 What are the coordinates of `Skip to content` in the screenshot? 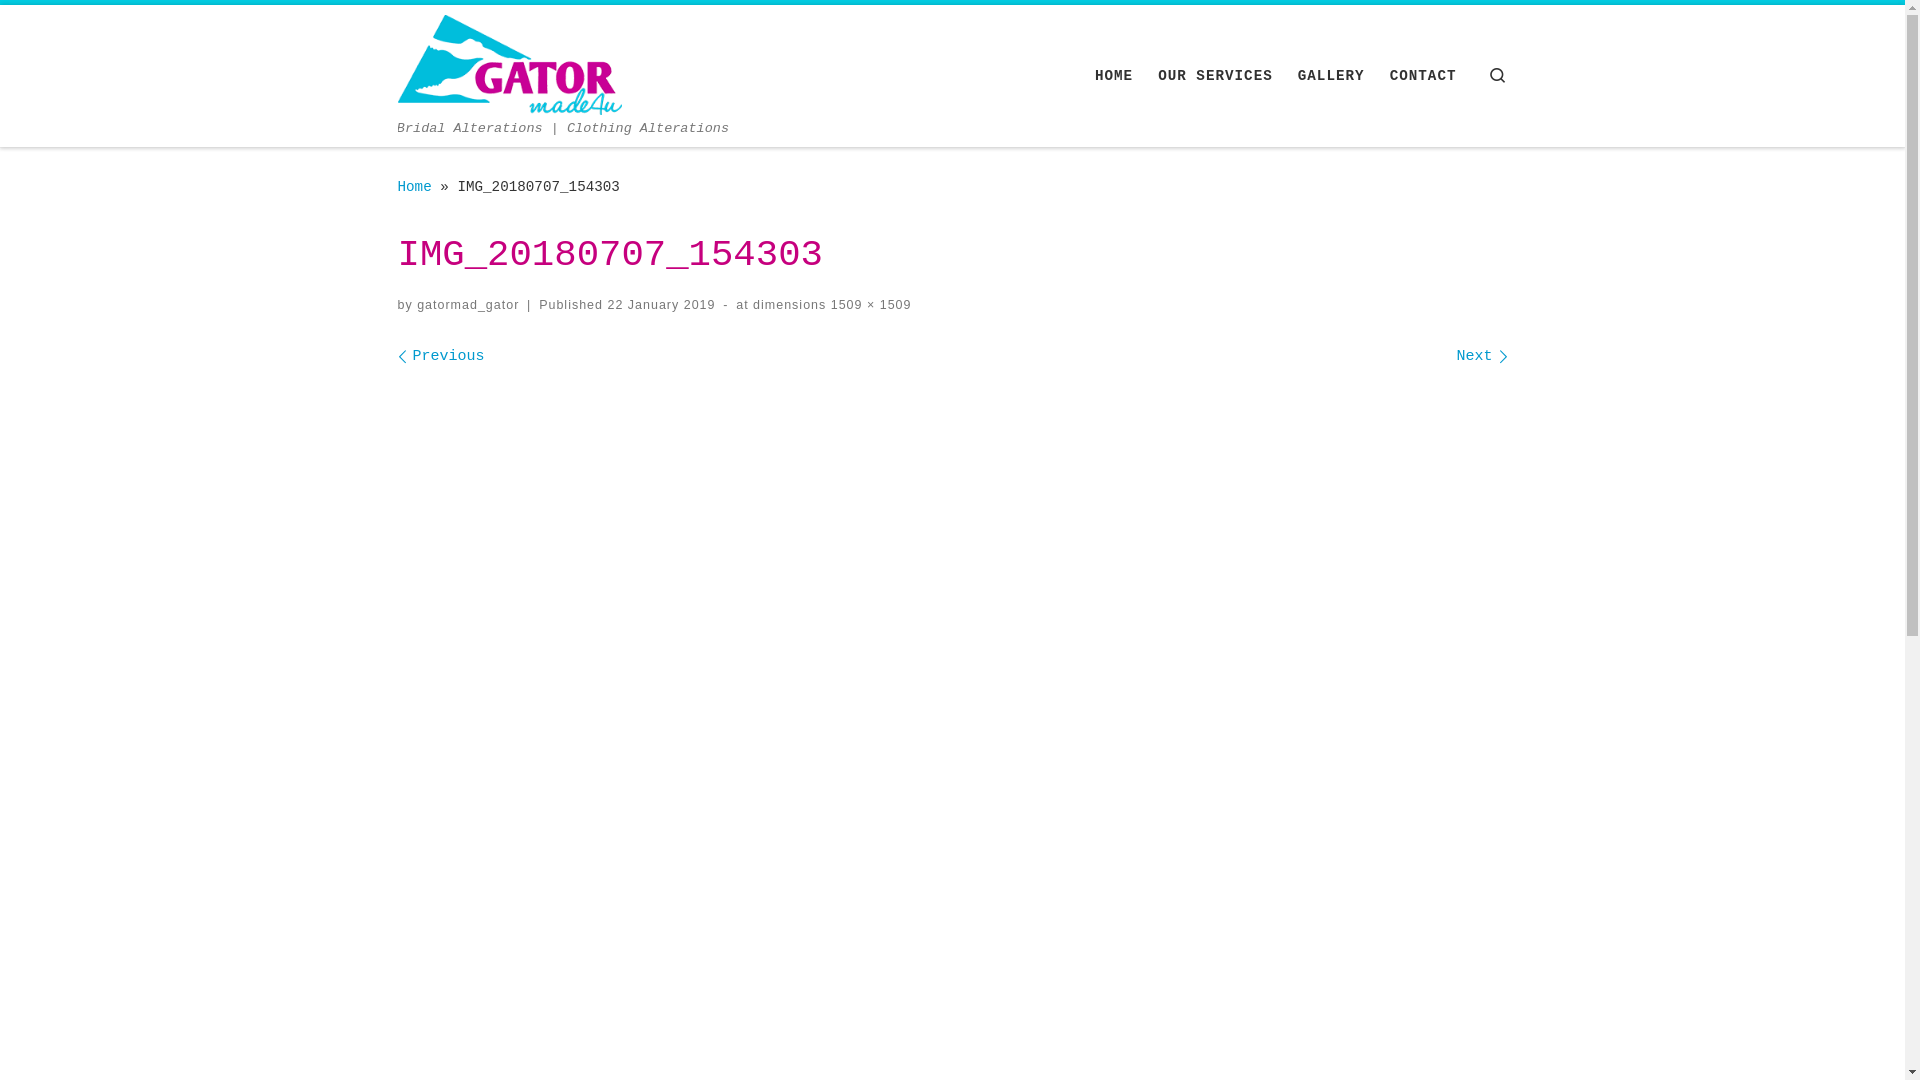 It's located at (94, 27).